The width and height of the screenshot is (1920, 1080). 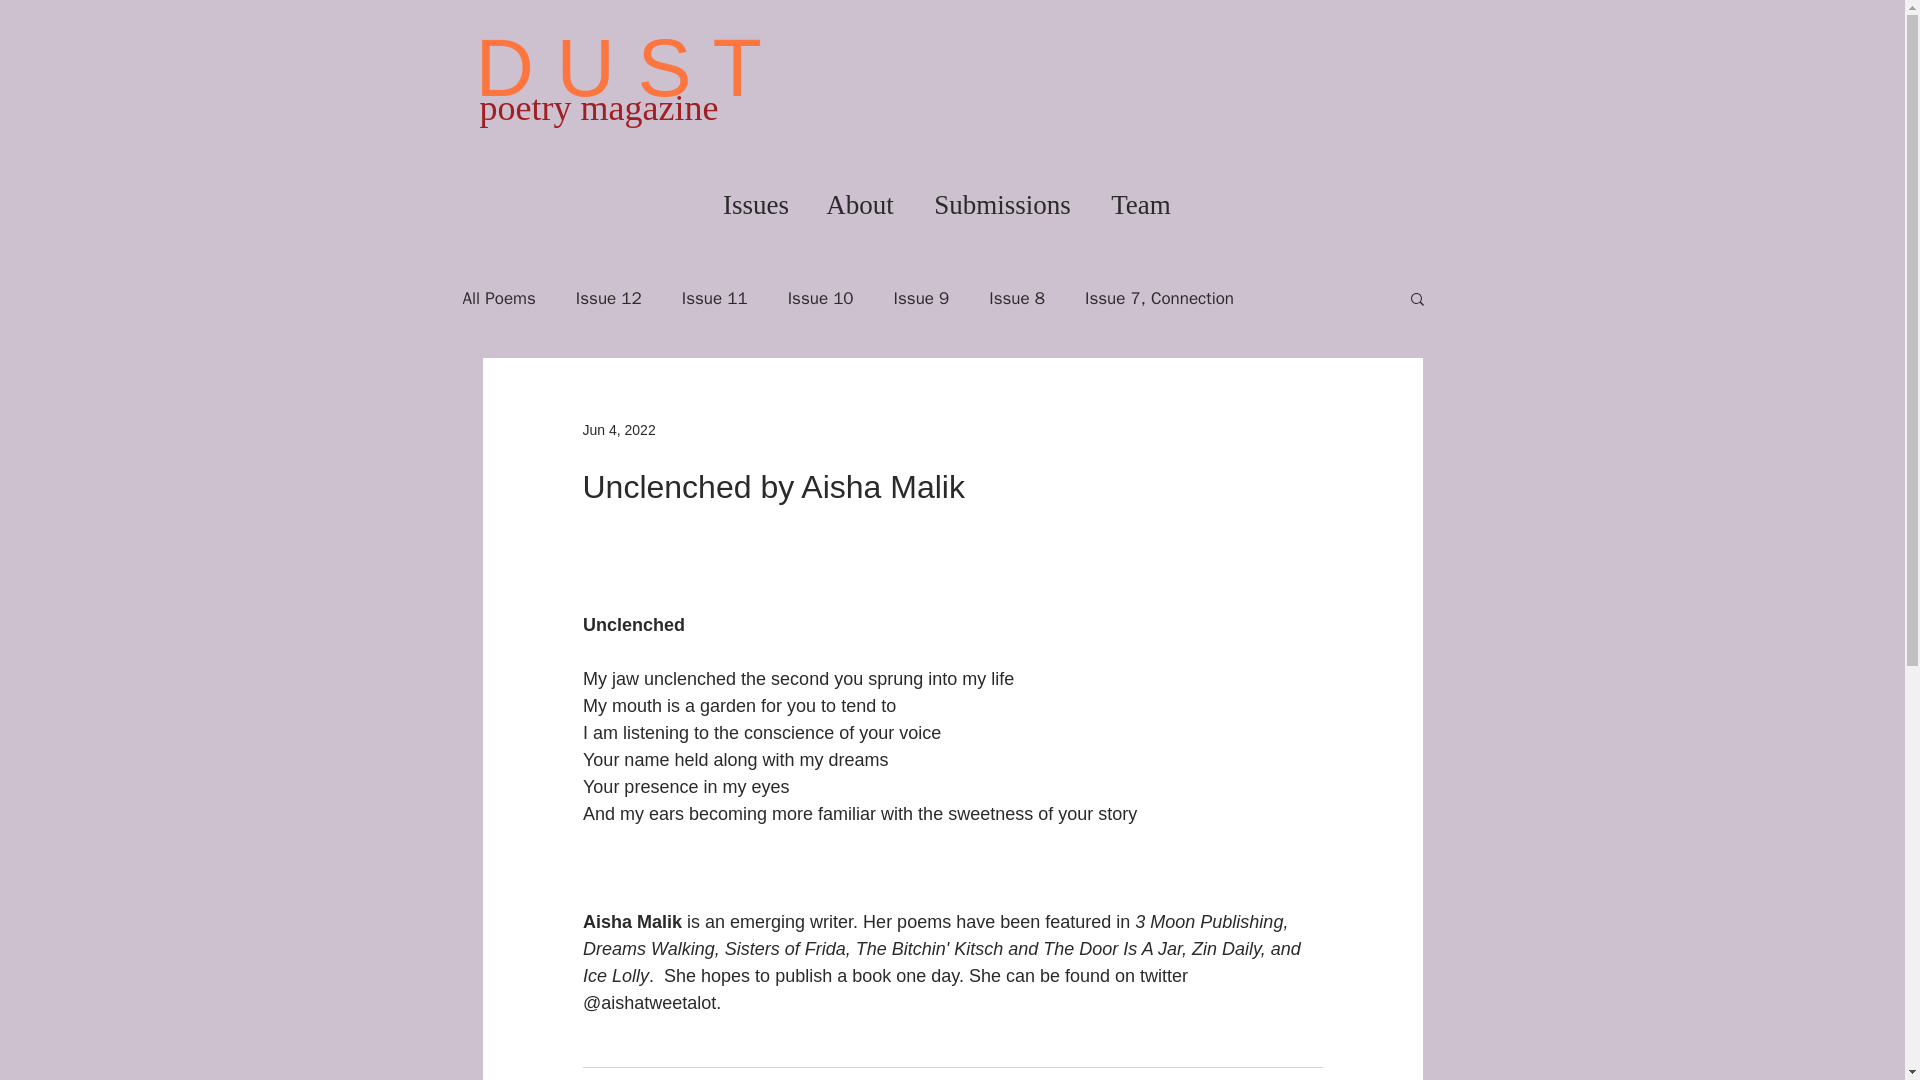 I want to click on Issue 11, so click(x=714, y=297).